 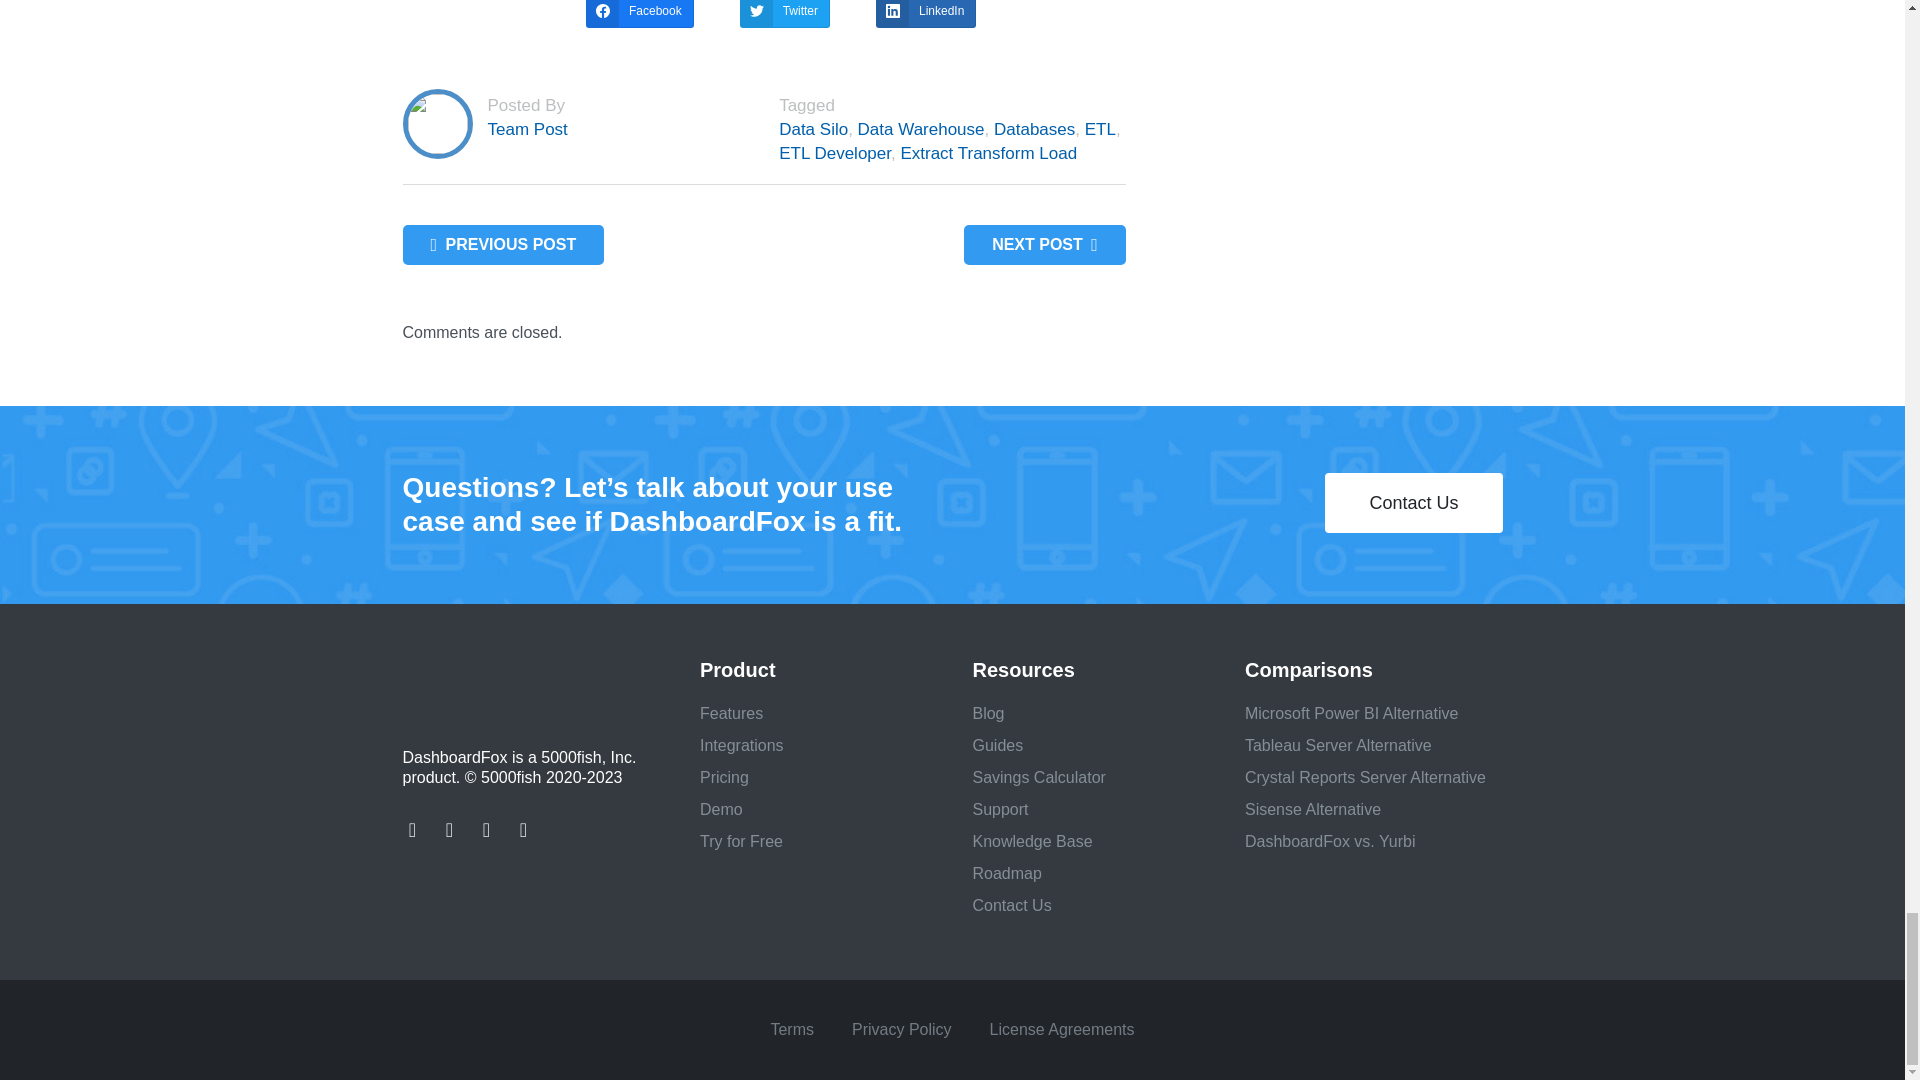 What do you see at coordinates (784, 14) in the screenshot?
I see `Twitter` at bounding box center [784, 14].